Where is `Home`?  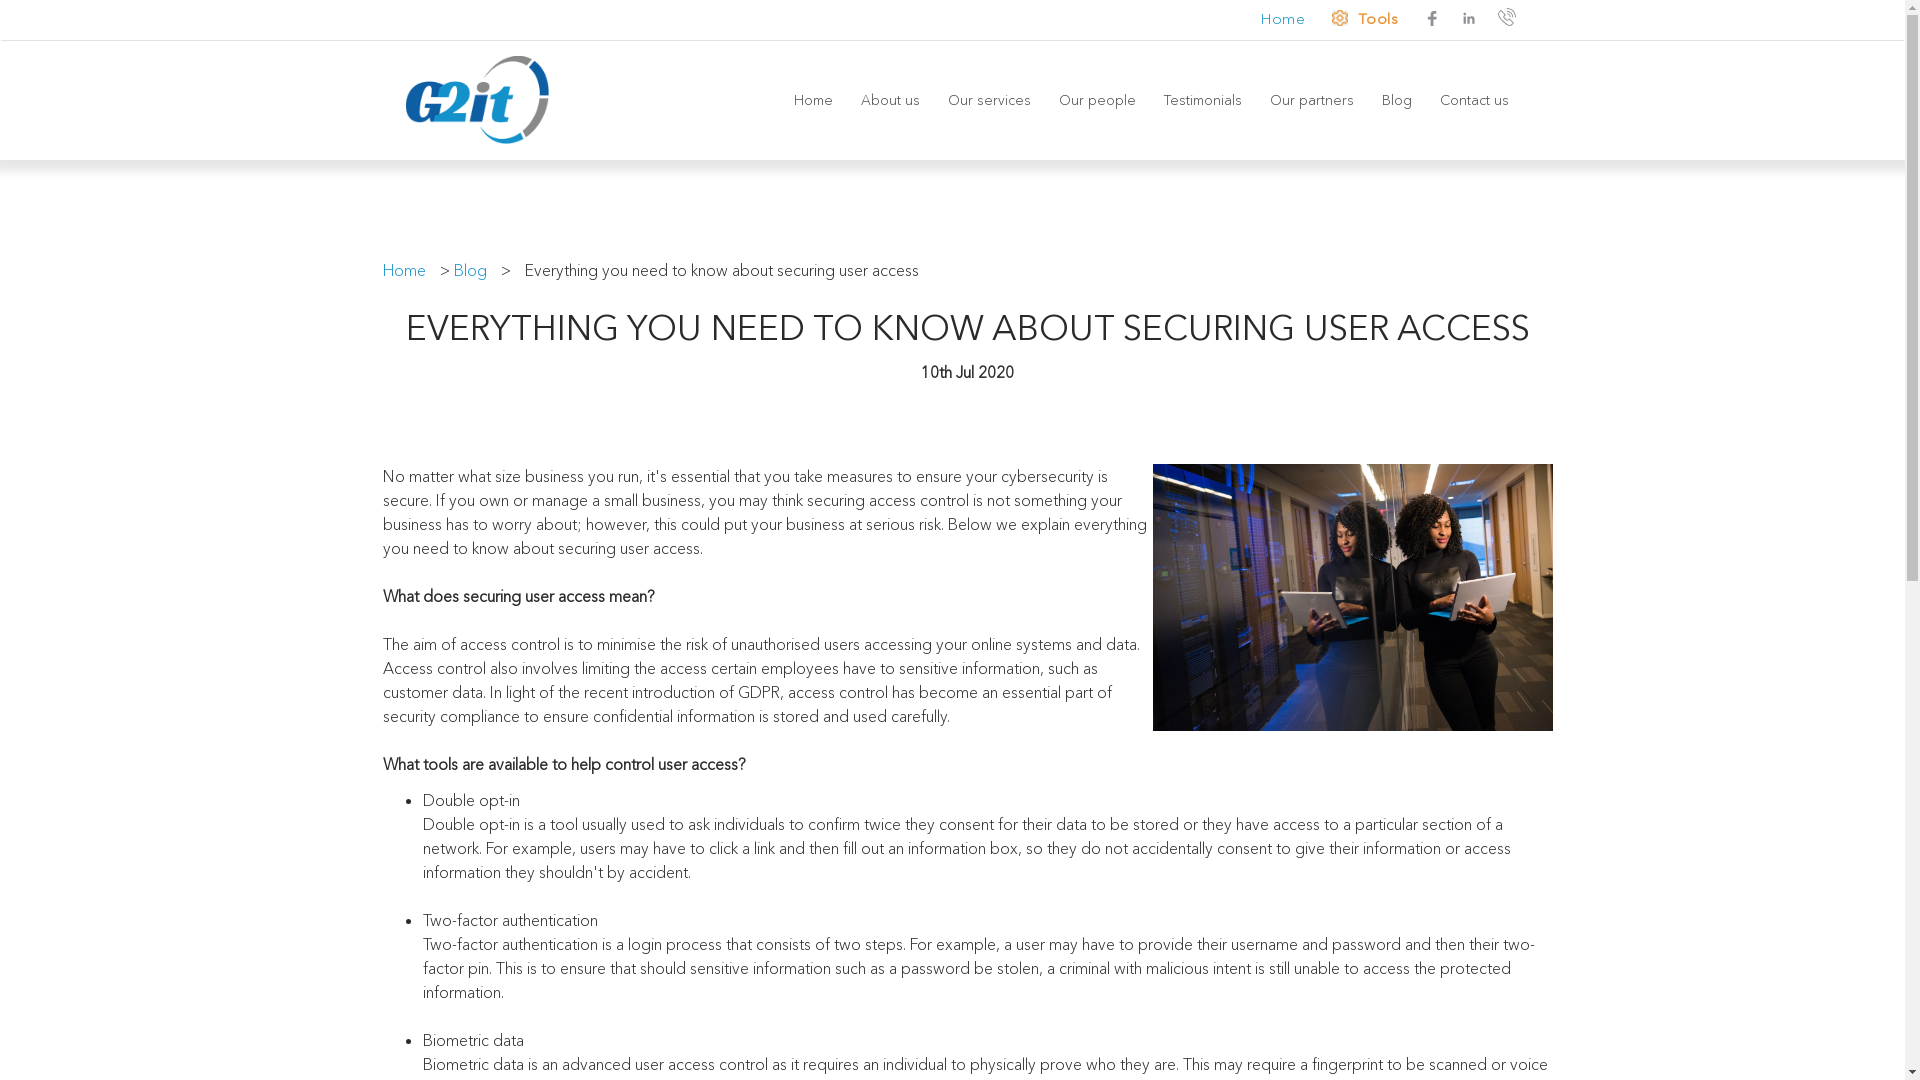 Home is located at coordinates (1276, 20).